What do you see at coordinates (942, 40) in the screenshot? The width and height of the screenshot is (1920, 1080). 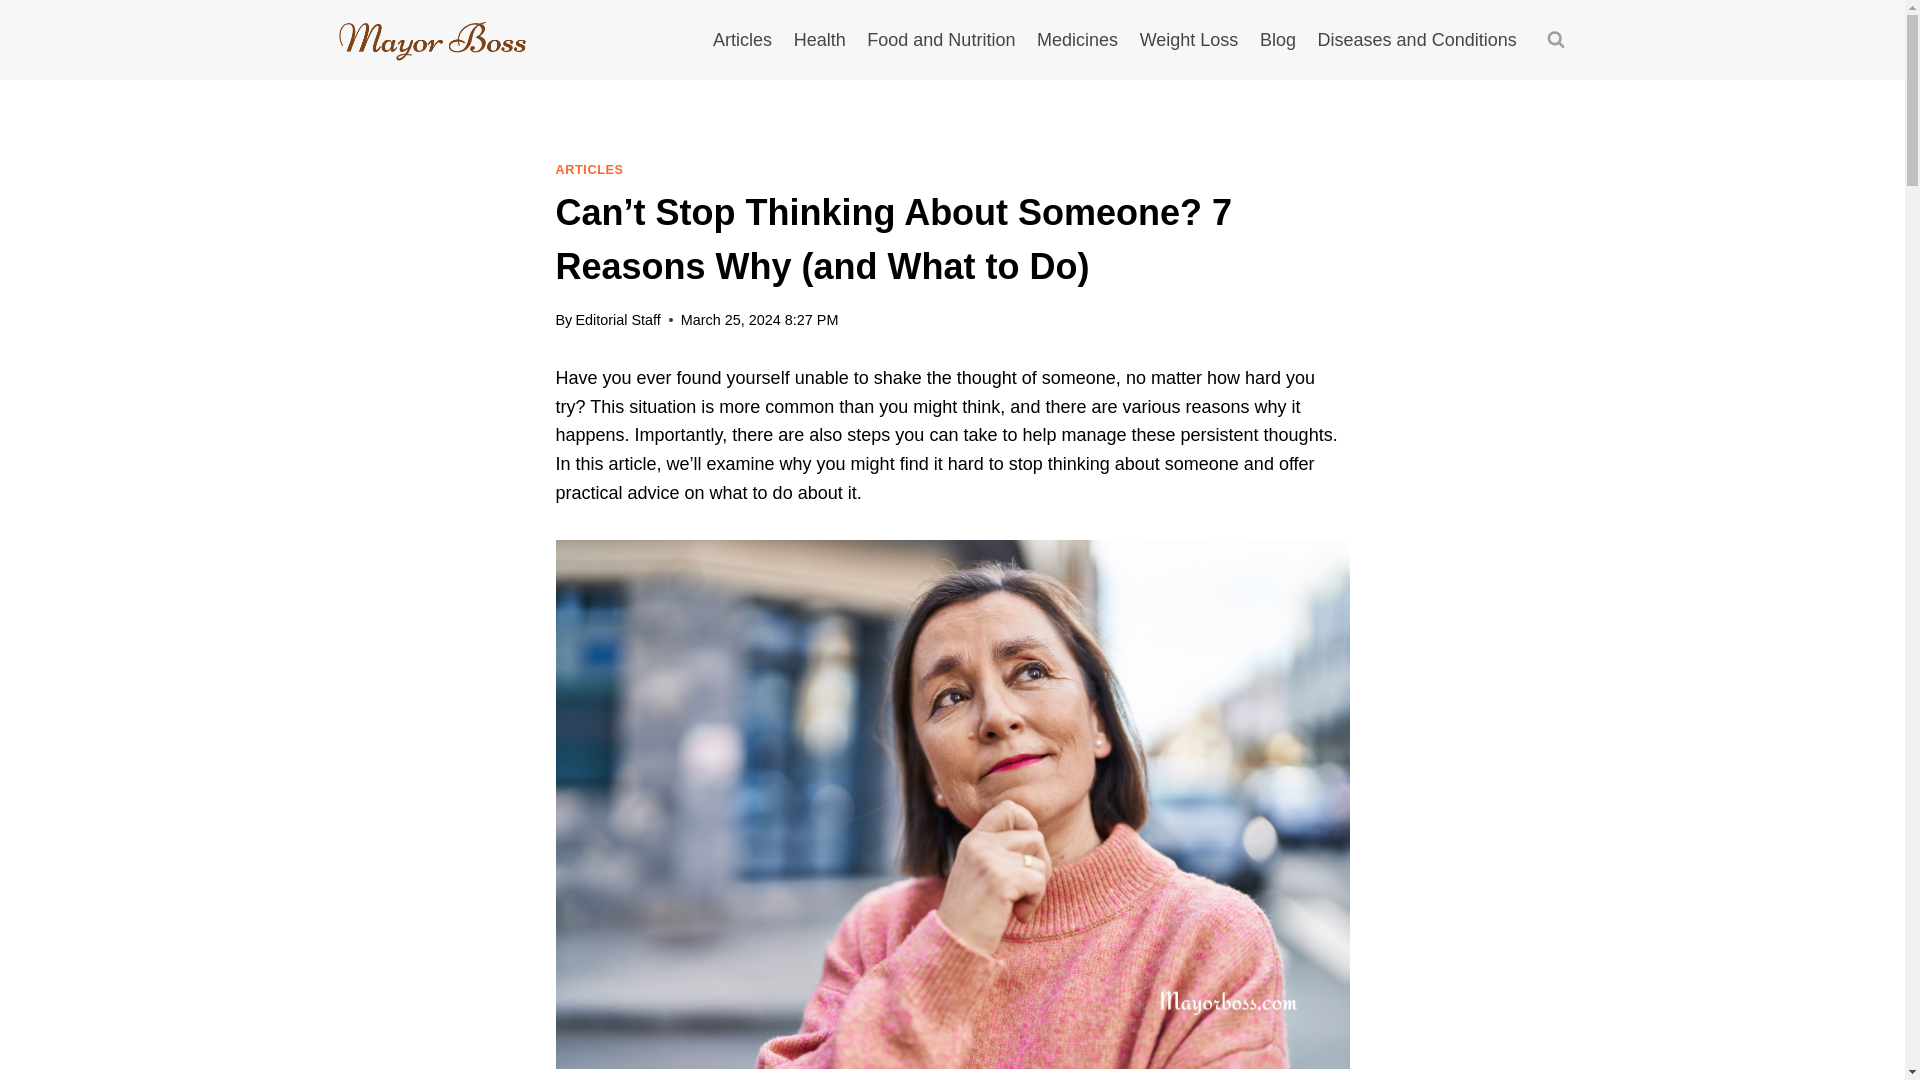 I see `Food and Nutrition` at bounding box center [942, 40].